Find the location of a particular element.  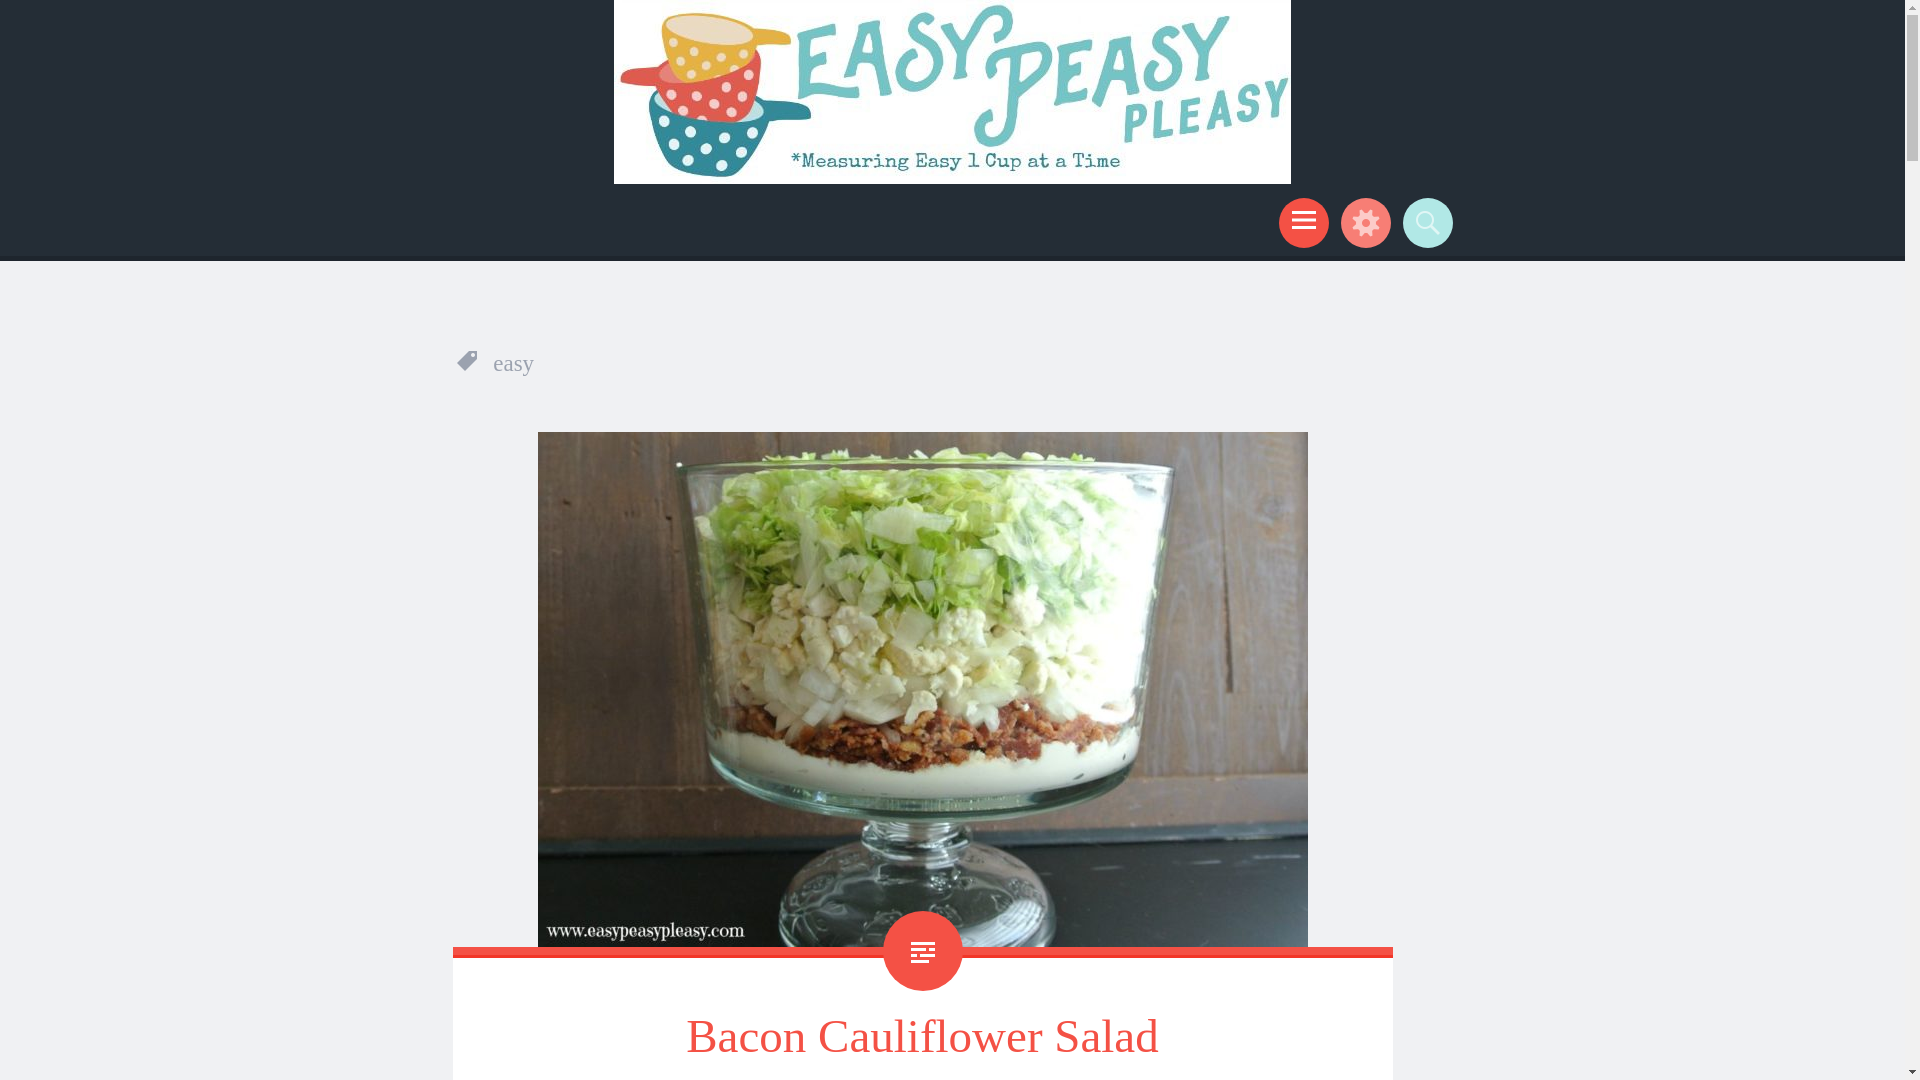

Menu is located at coordinates (1300, 222).